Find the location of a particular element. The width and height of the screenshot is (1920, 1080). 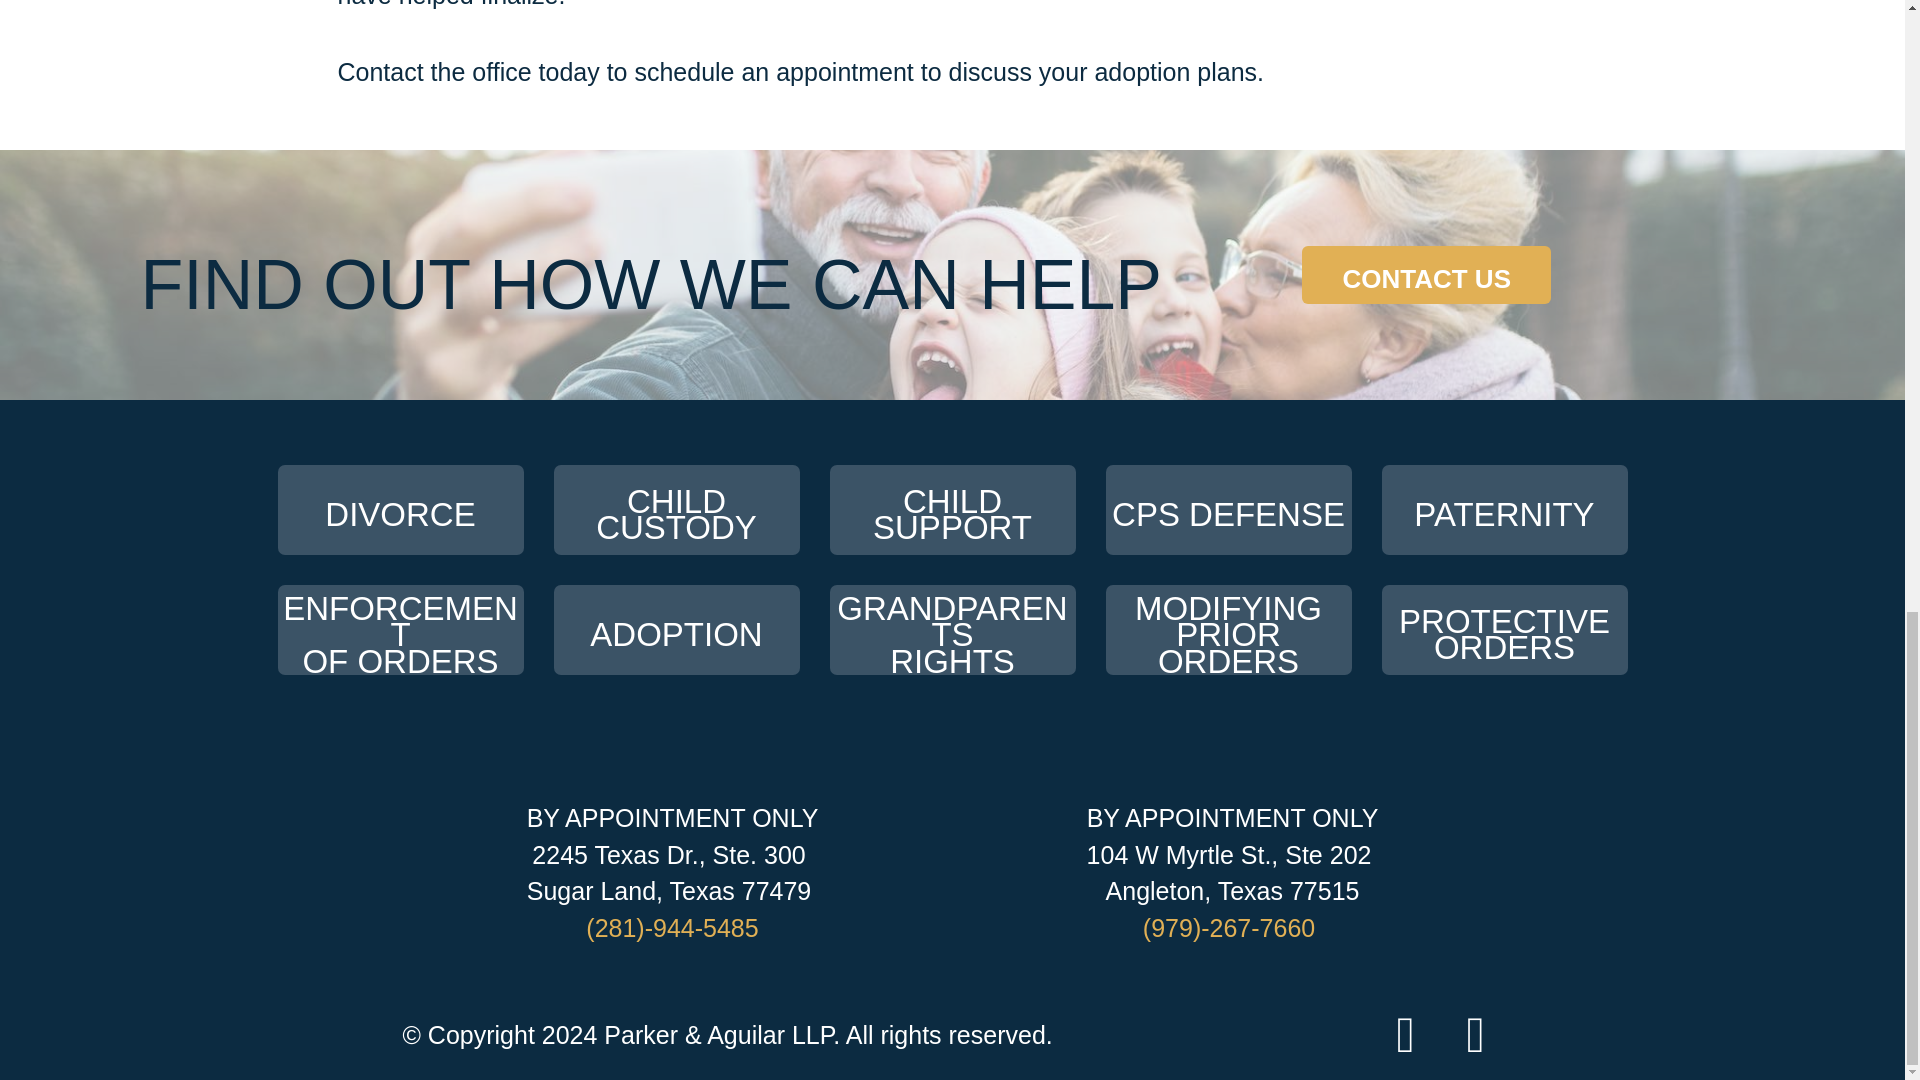

CONTACT US is located at coordinates (401, 630).